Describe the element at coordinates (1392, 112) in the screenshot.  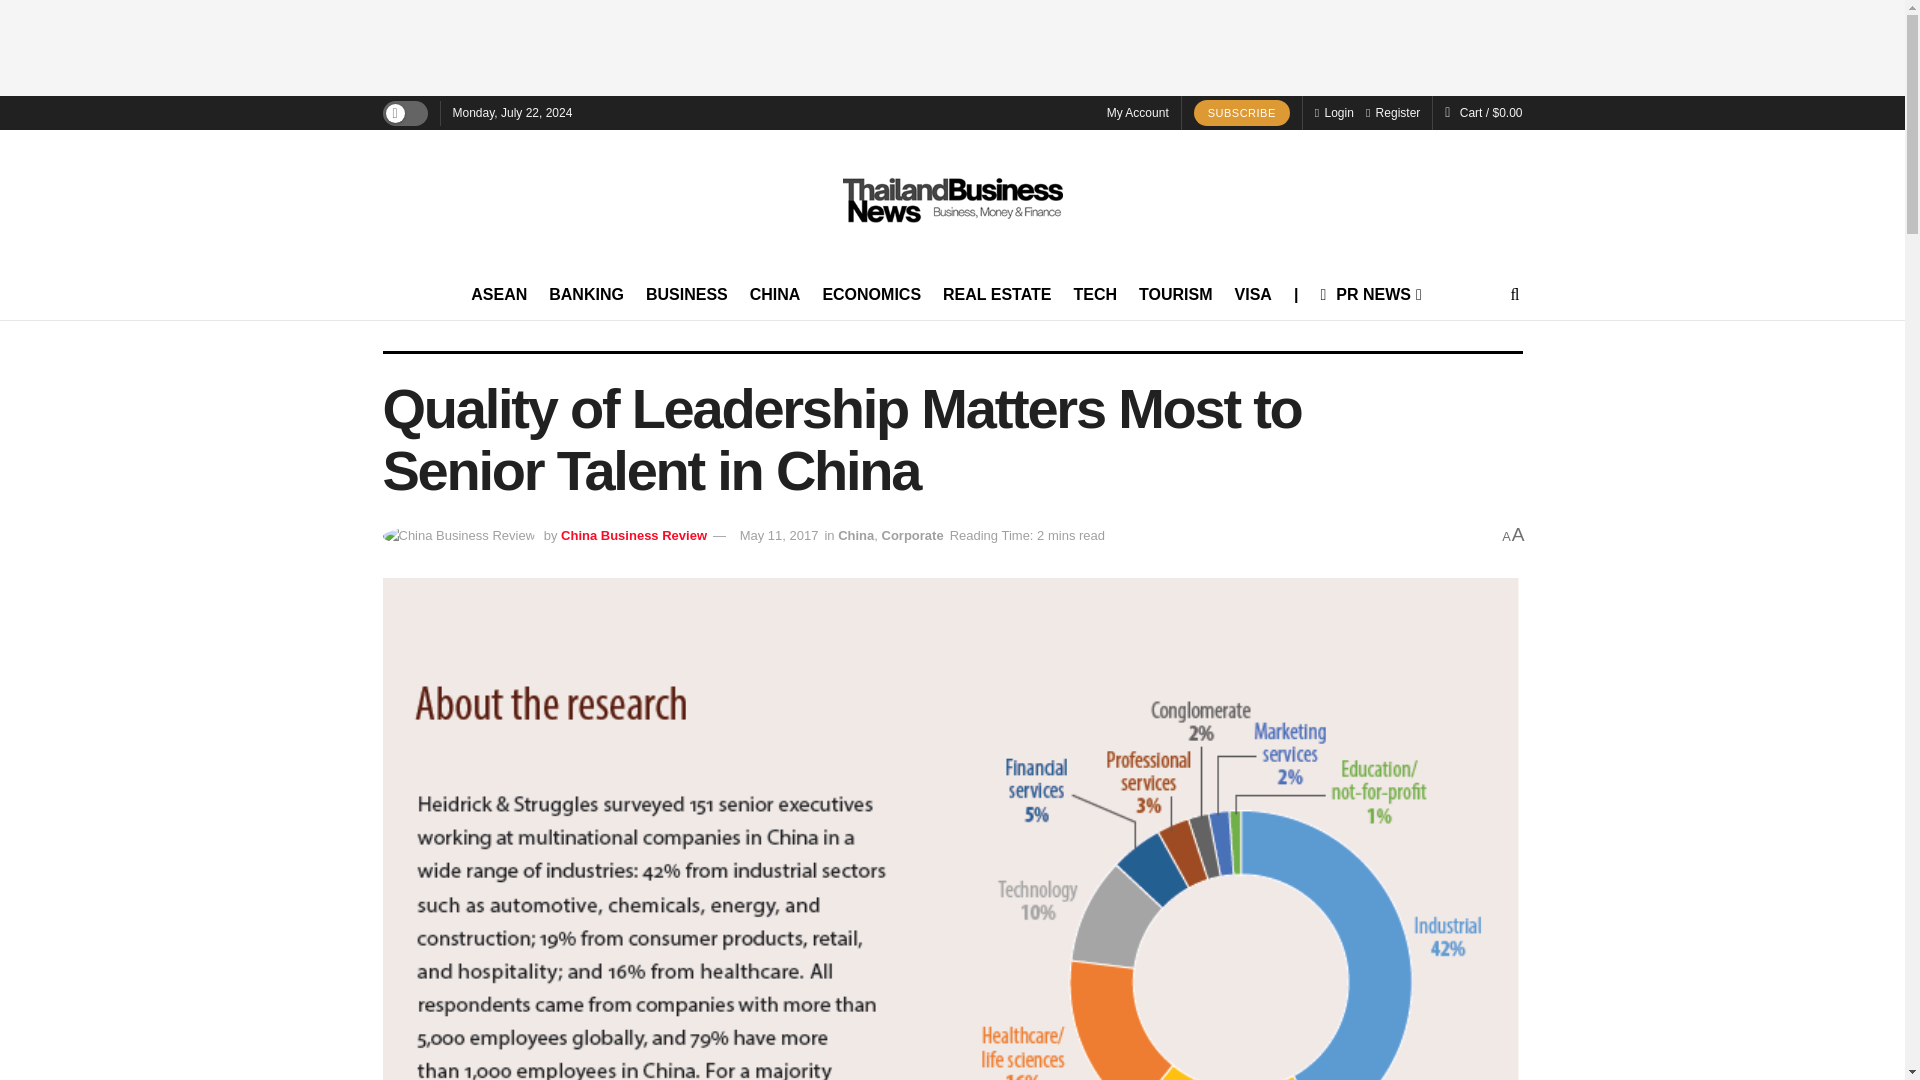
I see `Register` at that location.